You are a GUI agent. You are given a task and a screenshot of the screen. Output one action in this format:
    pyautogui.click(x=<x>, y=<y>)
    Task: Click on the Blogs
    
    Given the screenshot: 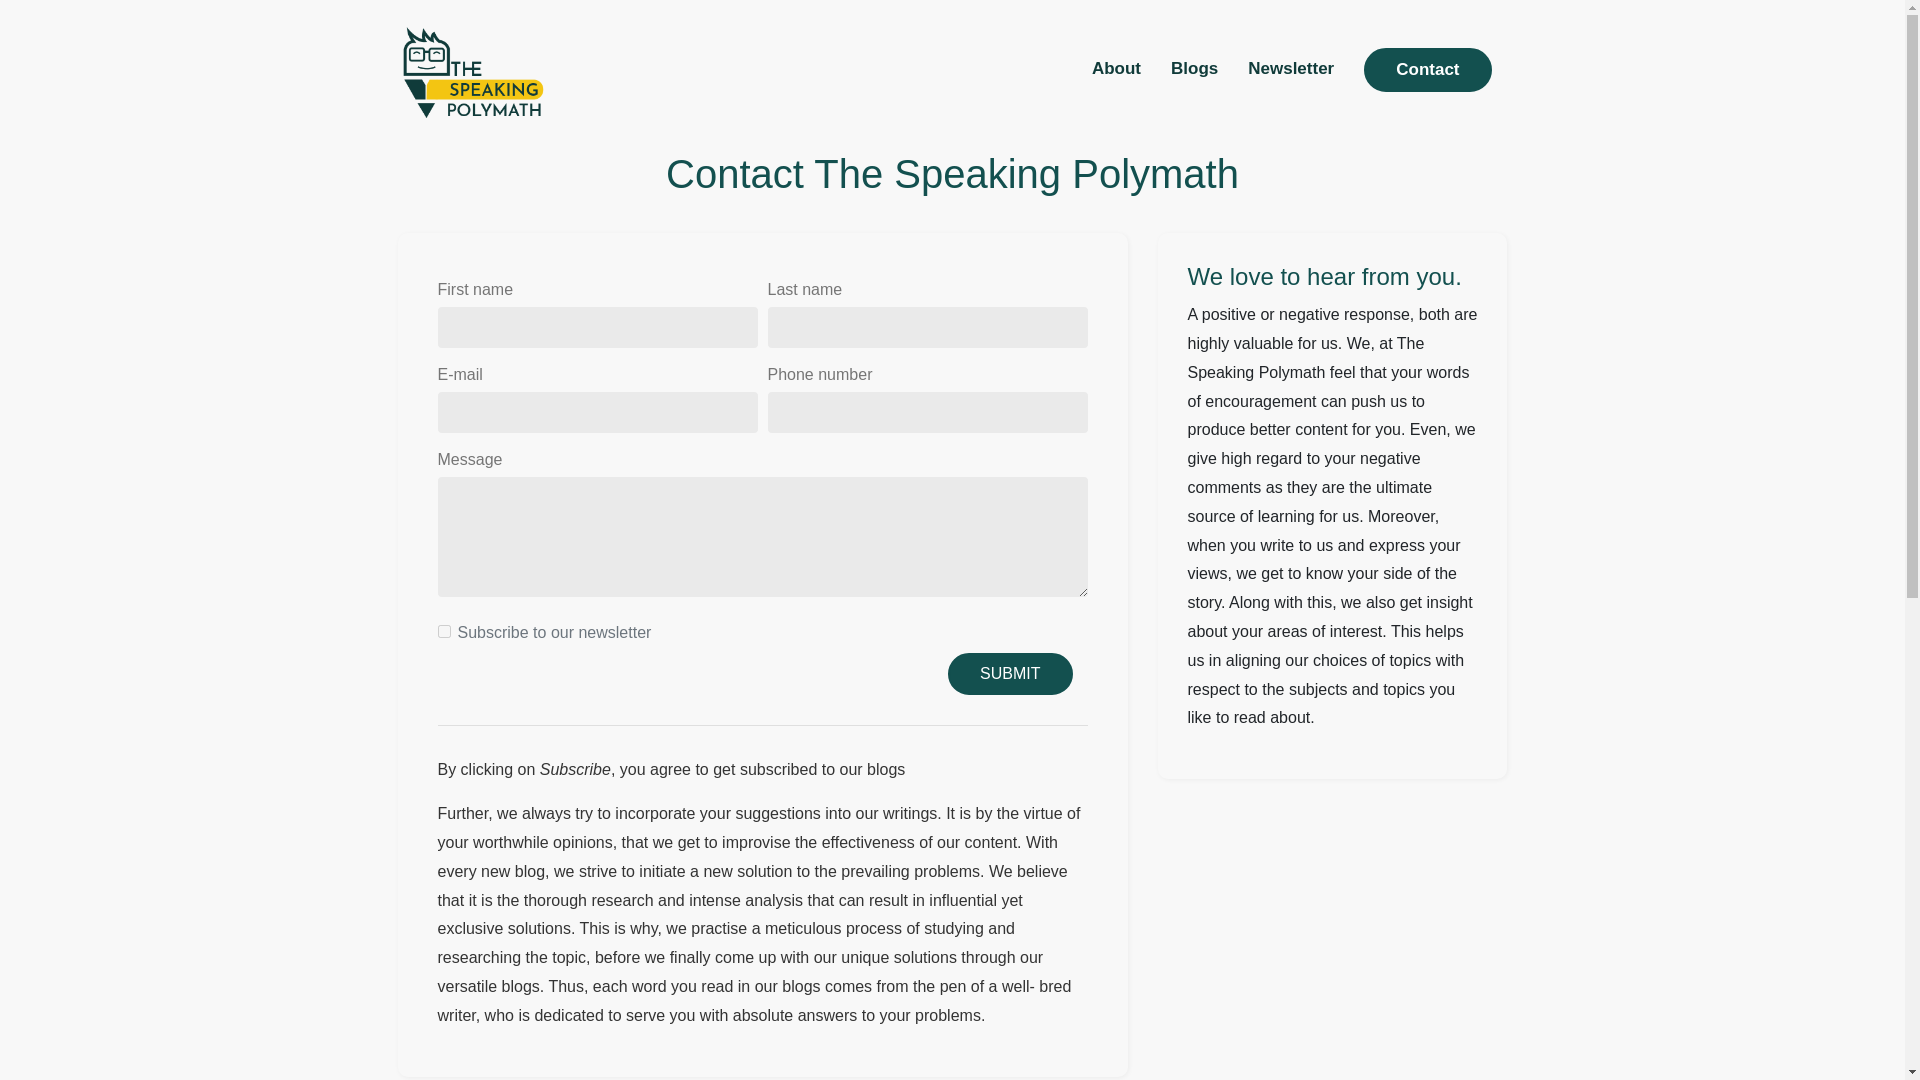 What is the action you would take?
    pyautogui.click(x=1194, y=68)
    